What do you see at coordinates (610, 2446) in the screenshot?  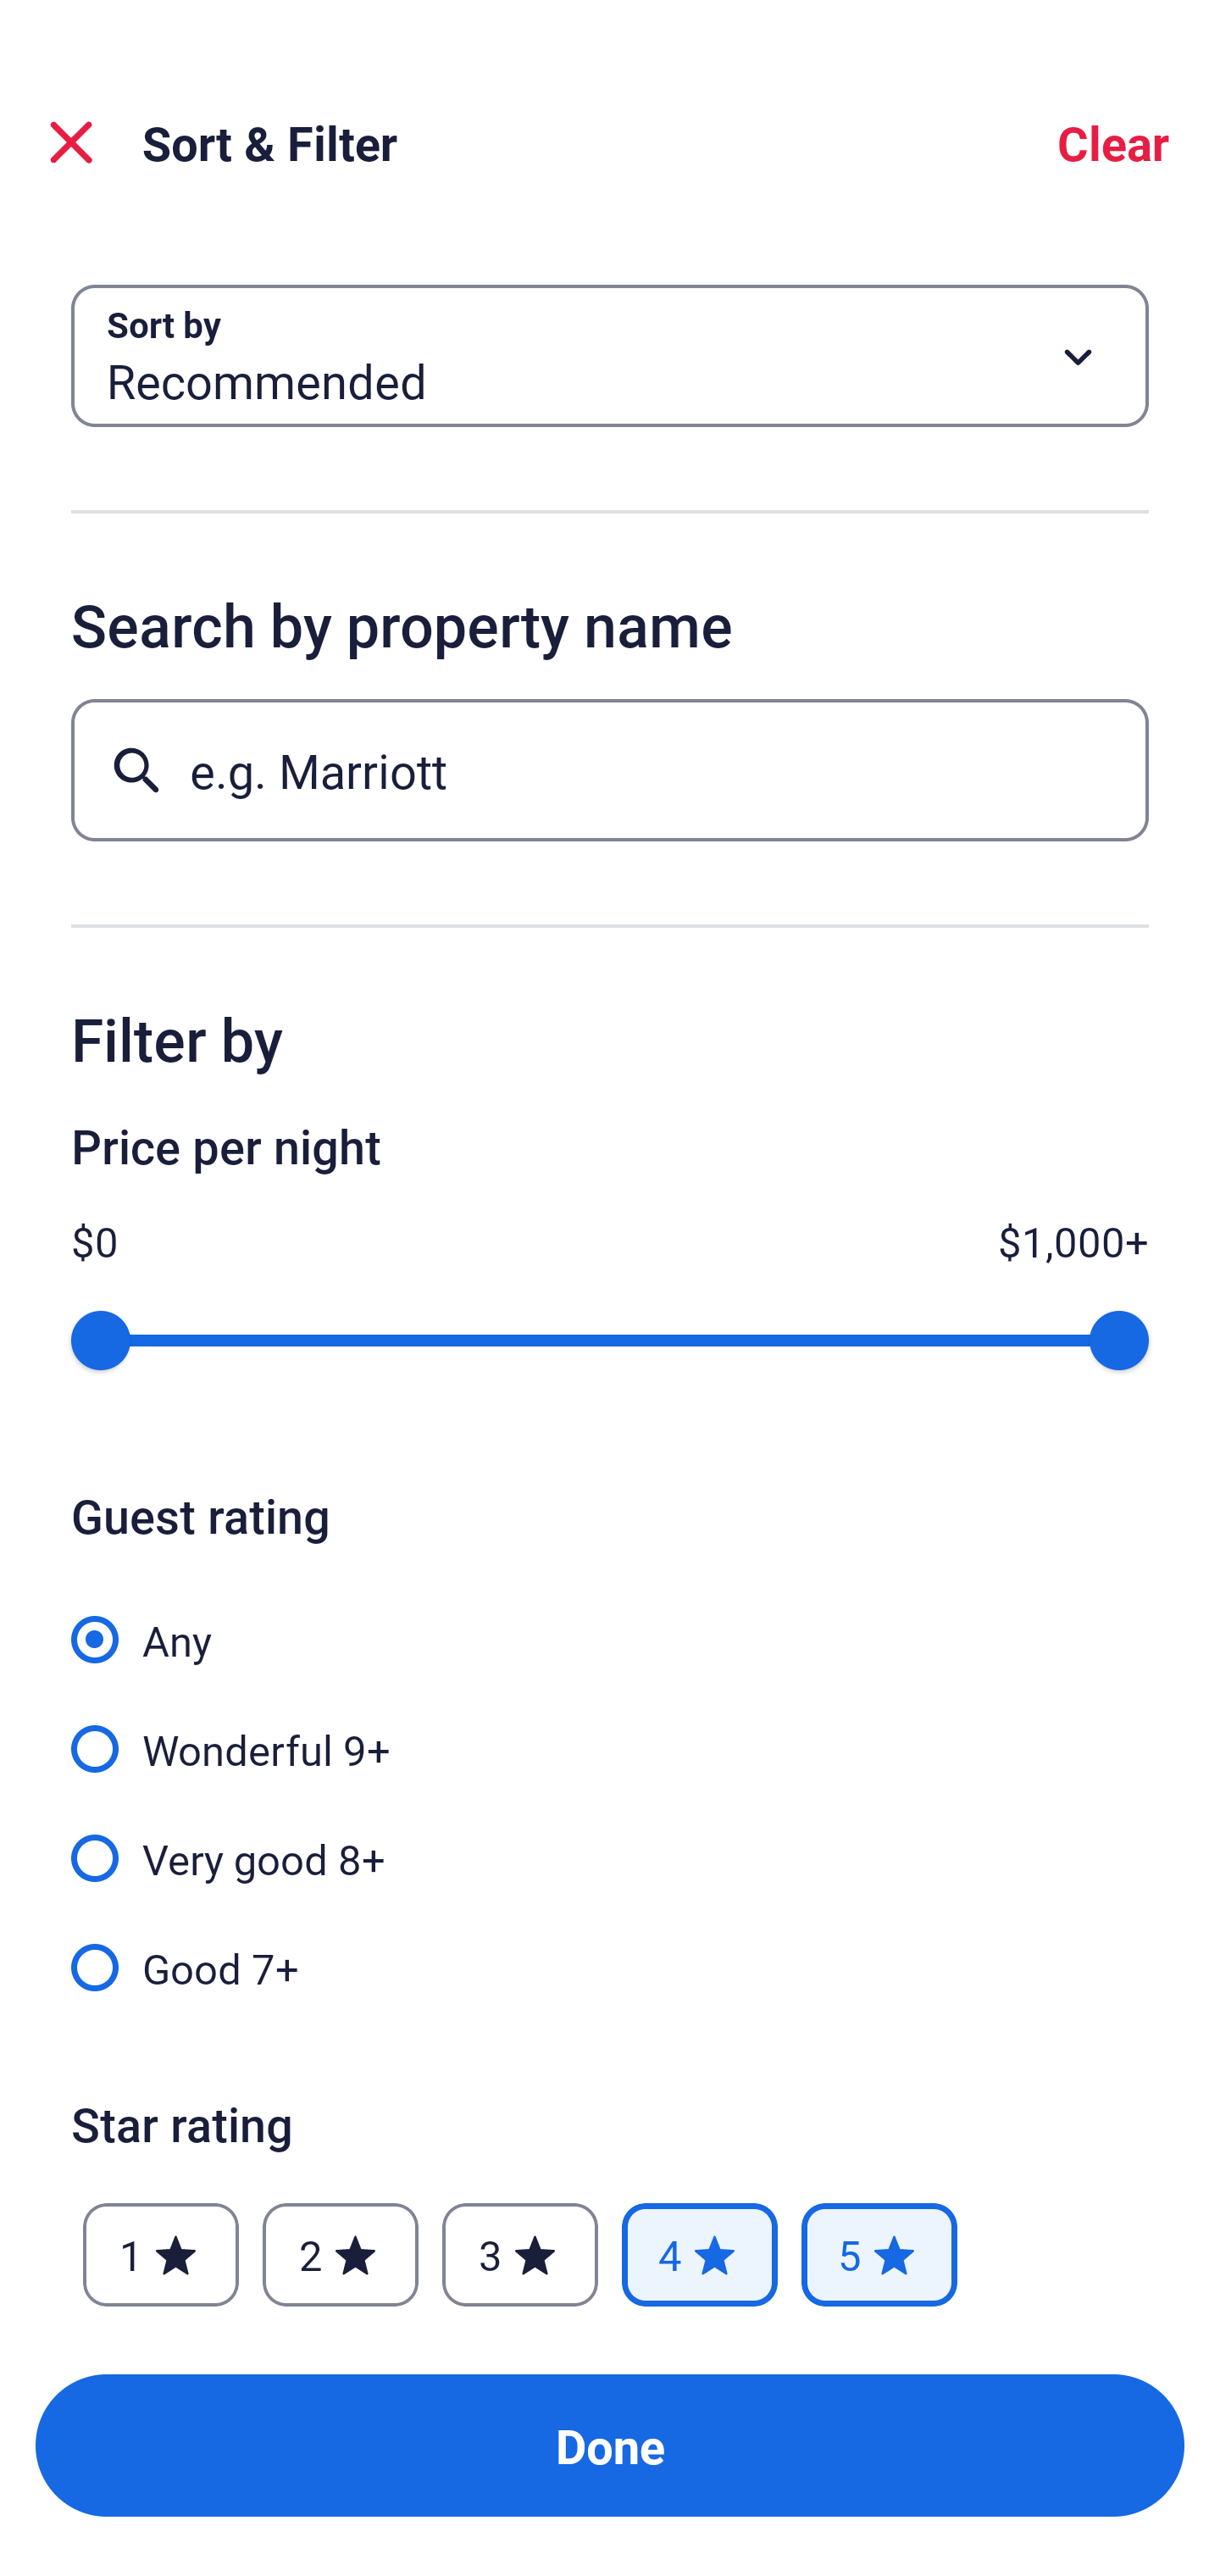 I see `Apply and close Sort and Filter Done` at bounding box center [610, 2446].